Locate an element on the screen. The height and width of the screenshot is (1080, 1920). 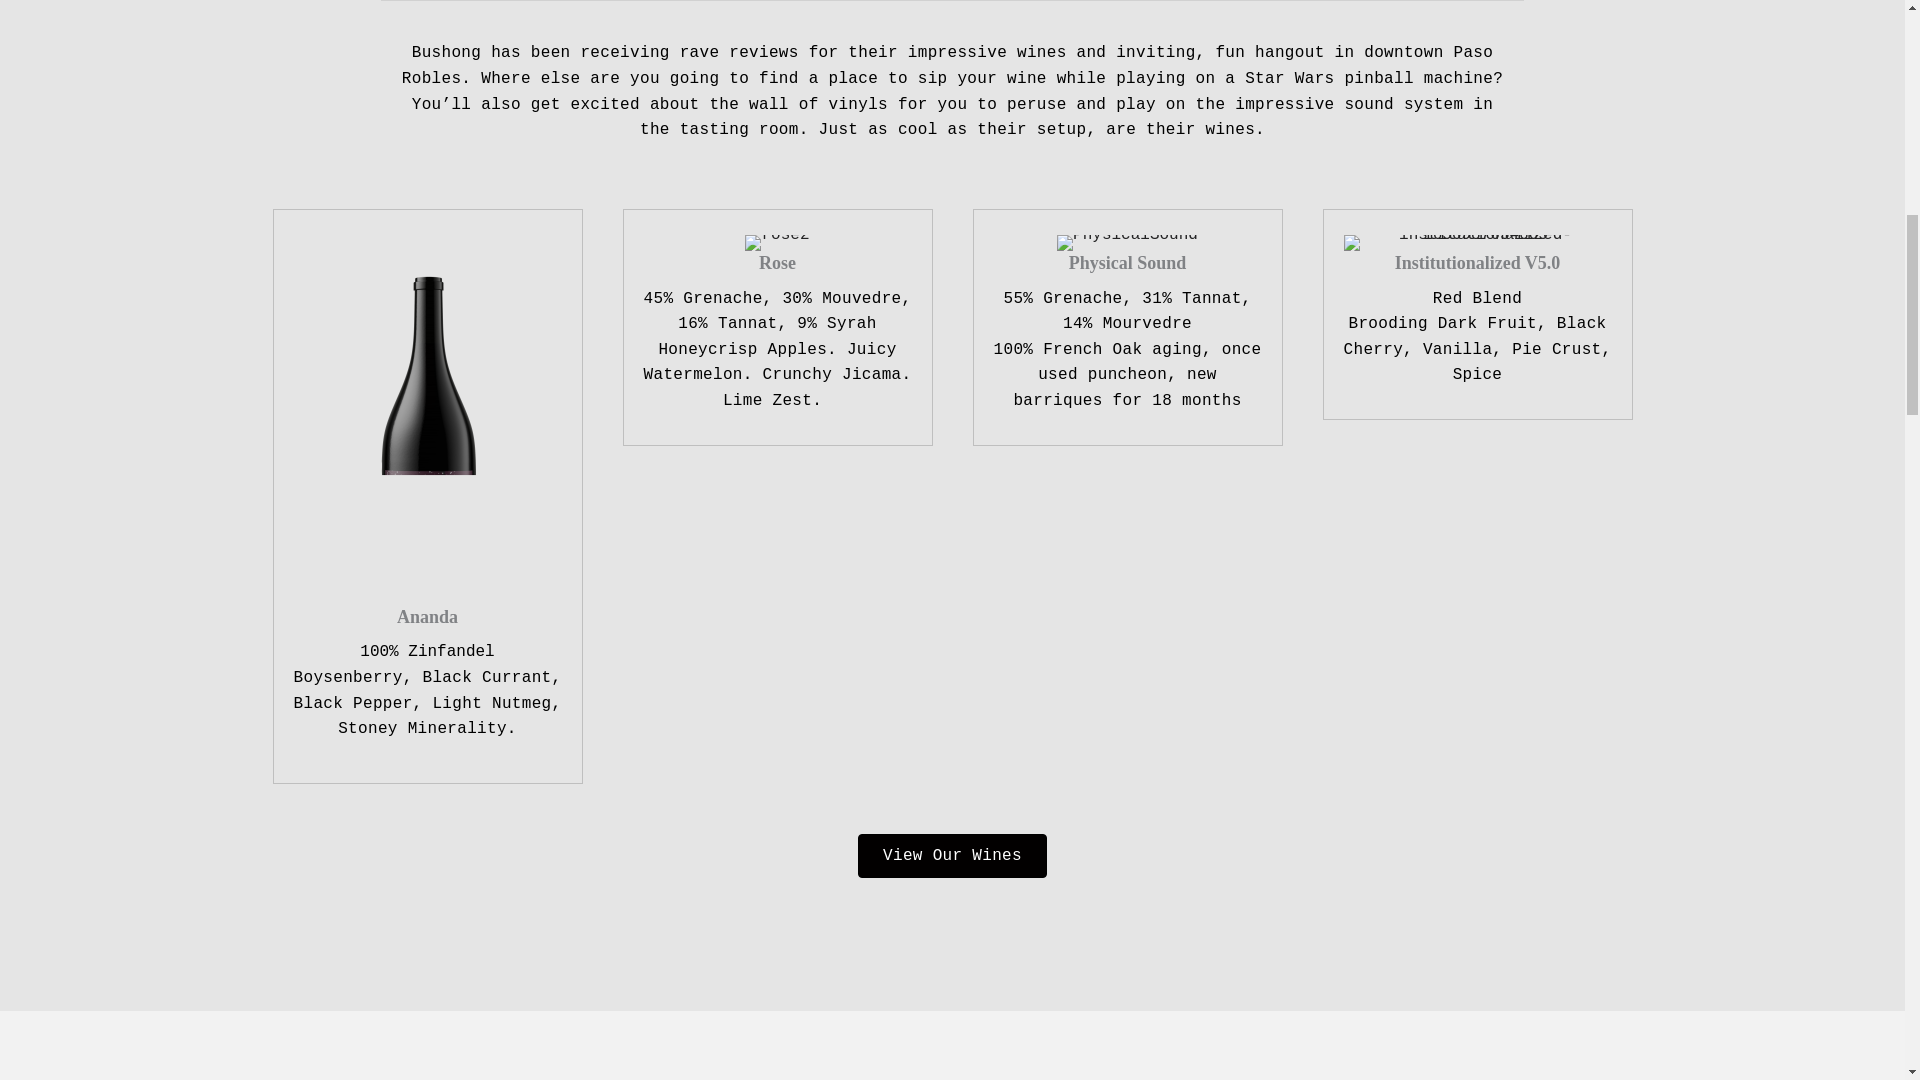
rose2 is located at coordinates (776, 242).